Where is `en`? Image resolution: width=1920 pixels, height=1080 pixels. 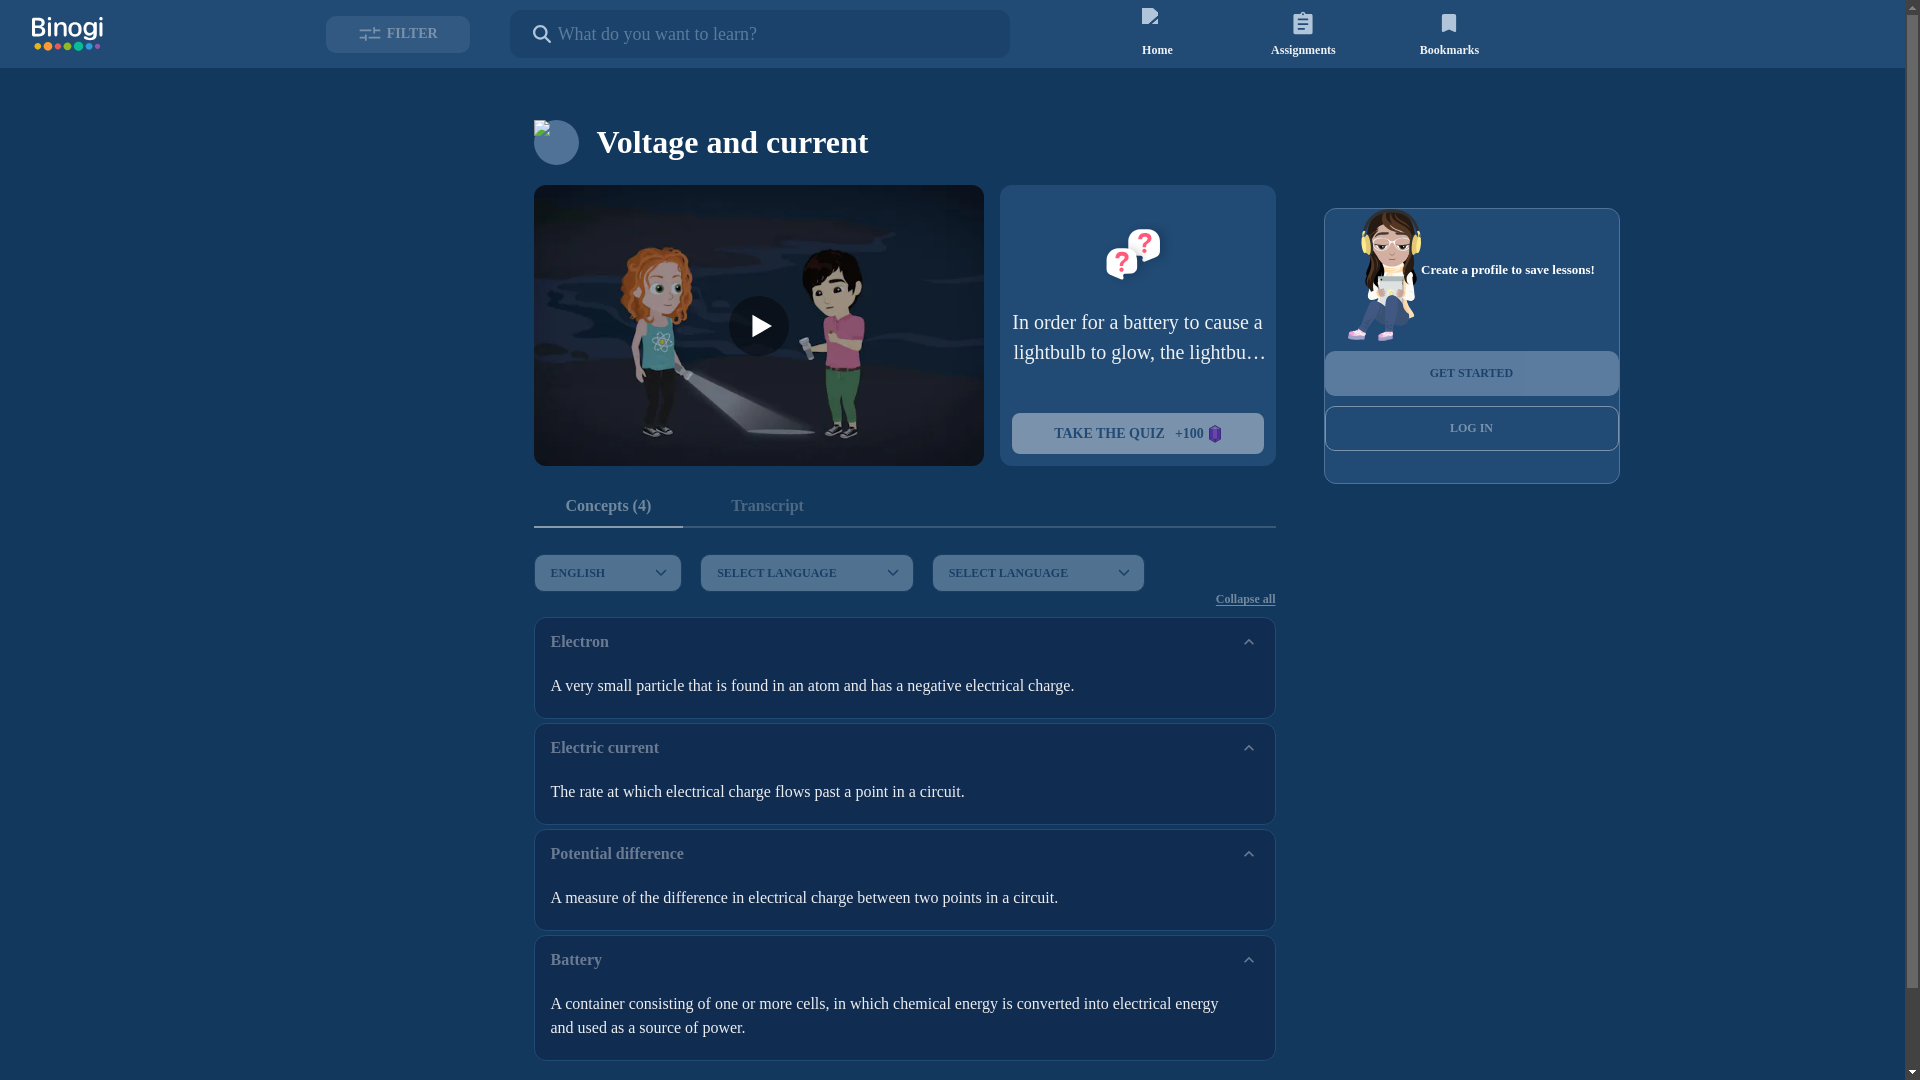 en is located at coordinates (668, 558).